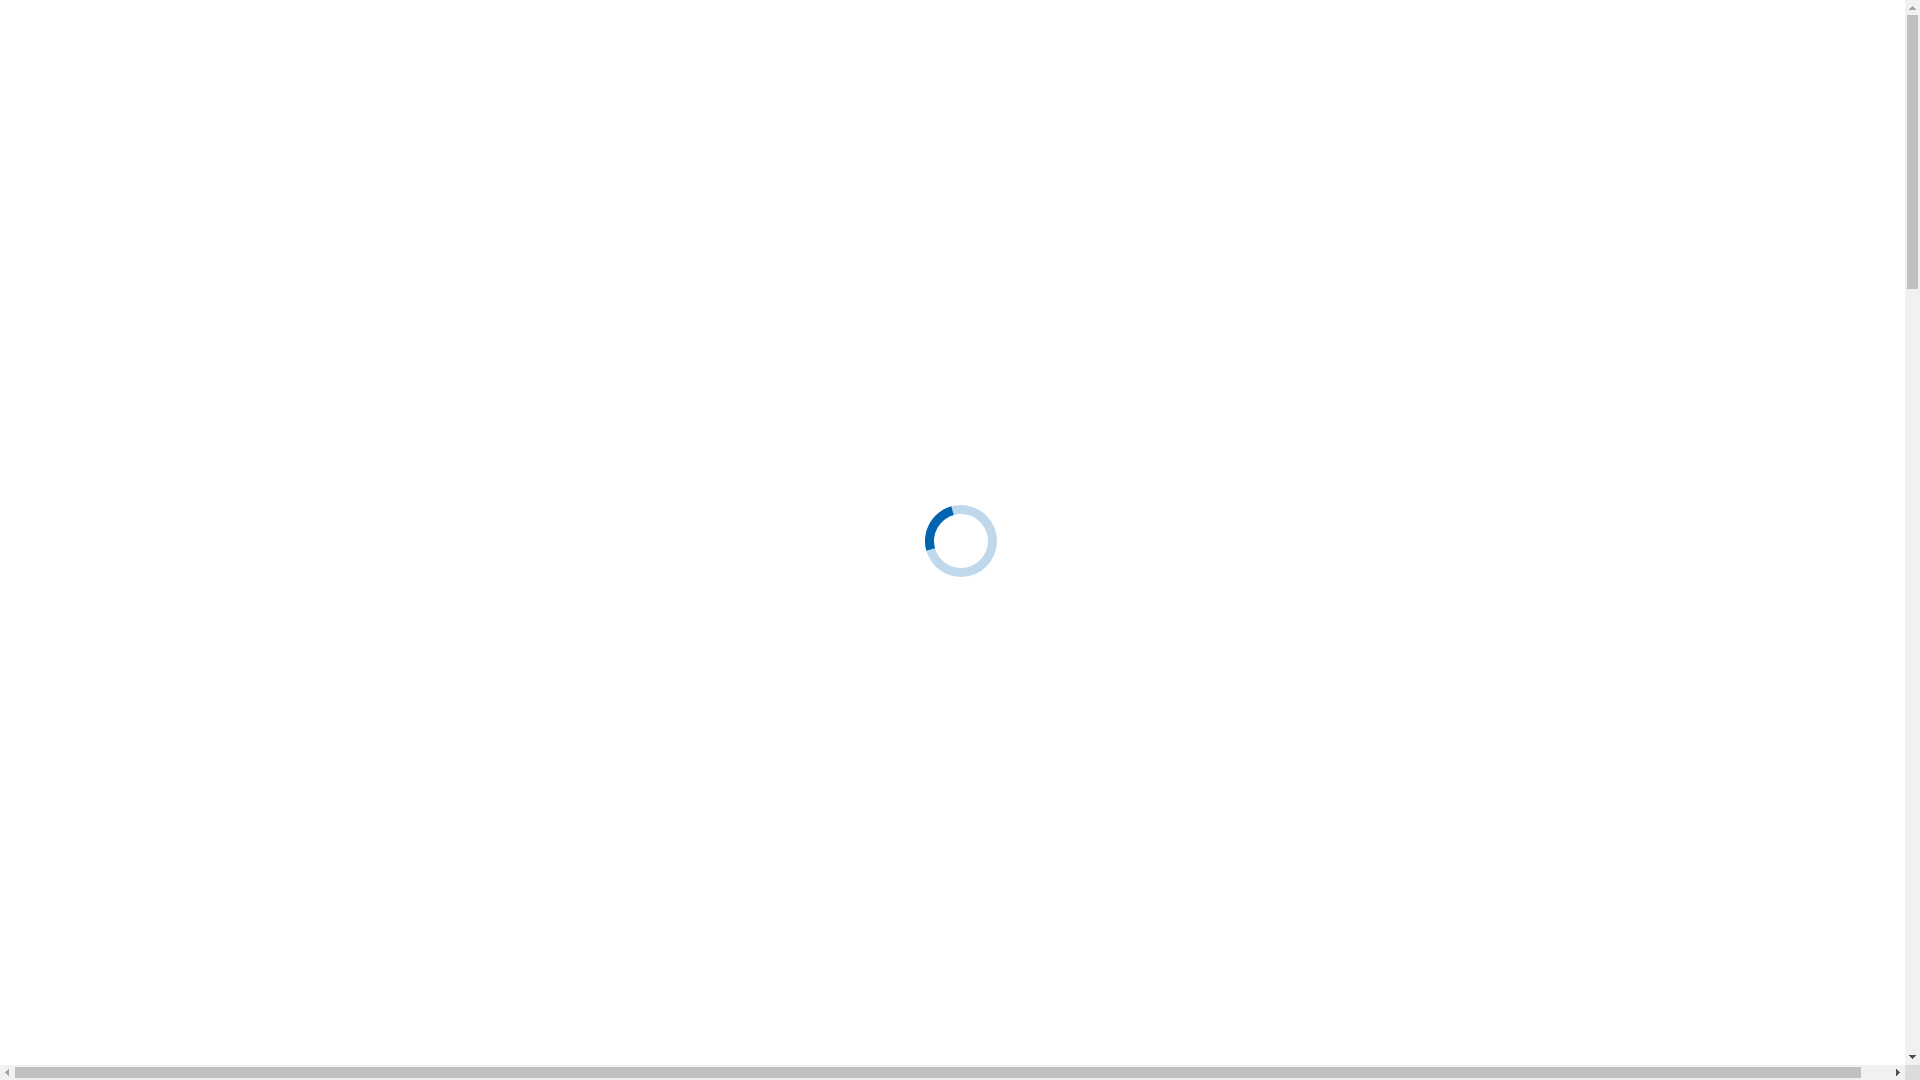  What do you see at coordinates (136, 588) in the screenshot?
I see `Meet the Team` at bounding box center [136, 588].